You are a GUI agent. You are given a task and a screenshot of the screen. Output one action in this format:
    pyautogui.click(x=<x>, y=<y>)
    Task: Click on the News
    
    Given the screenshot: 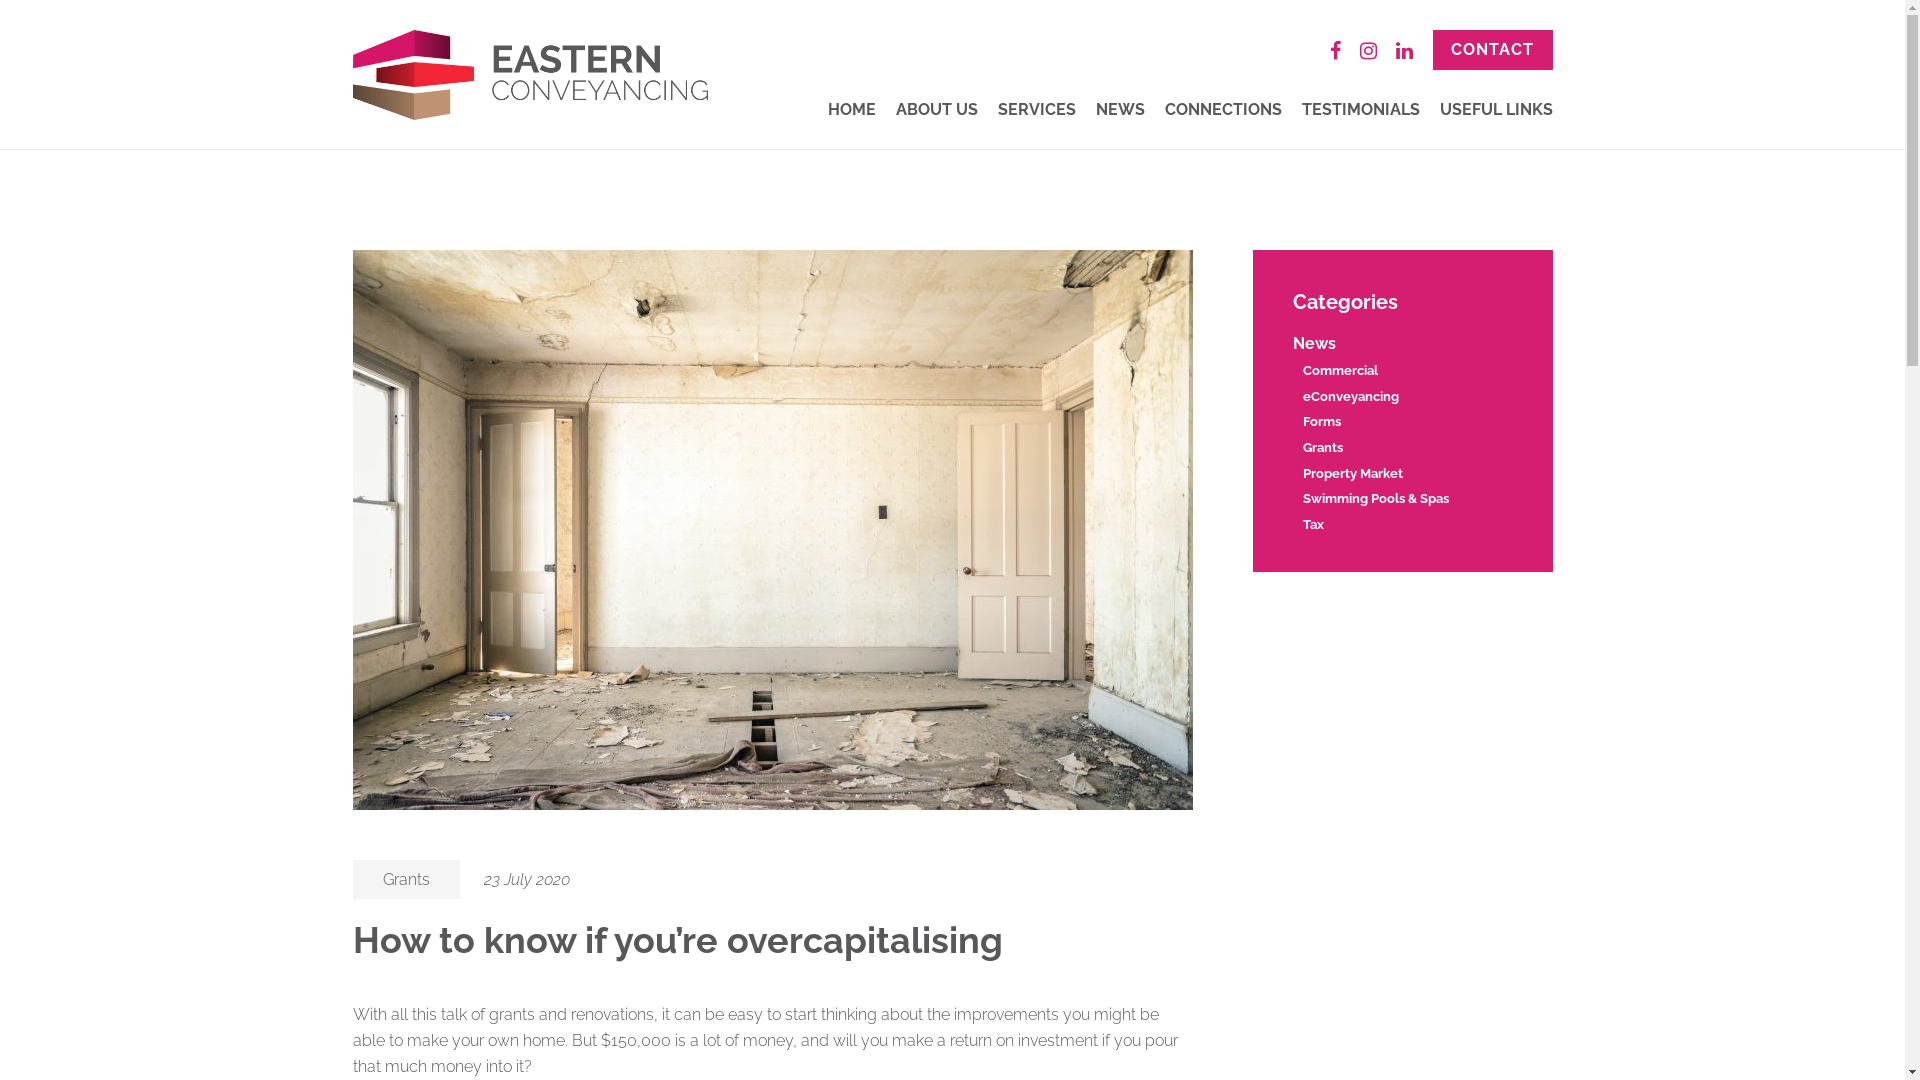 What is the action you would take?
    pyautogui.click(x=1314, y=344)
    